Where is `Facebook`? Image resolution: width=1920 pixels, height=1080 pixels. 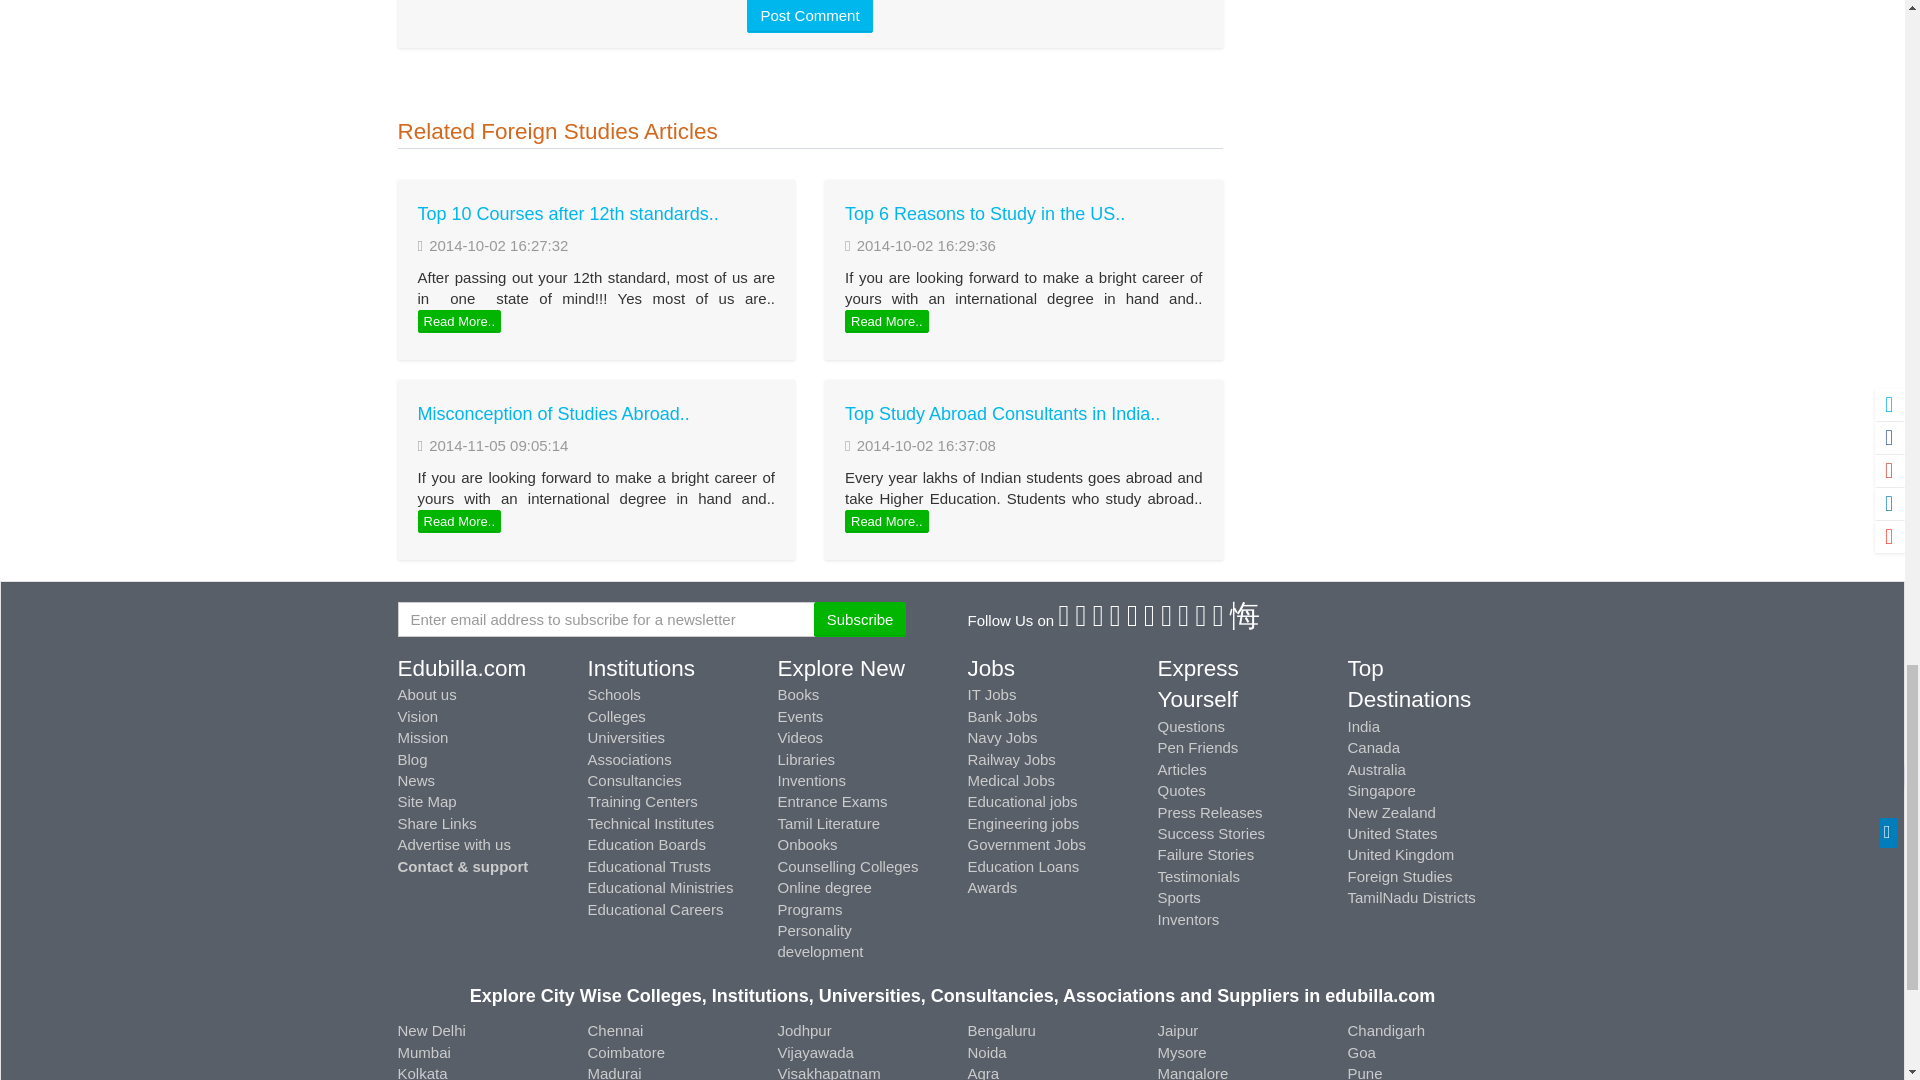
Facebook is located at coordinates (1064, 620).